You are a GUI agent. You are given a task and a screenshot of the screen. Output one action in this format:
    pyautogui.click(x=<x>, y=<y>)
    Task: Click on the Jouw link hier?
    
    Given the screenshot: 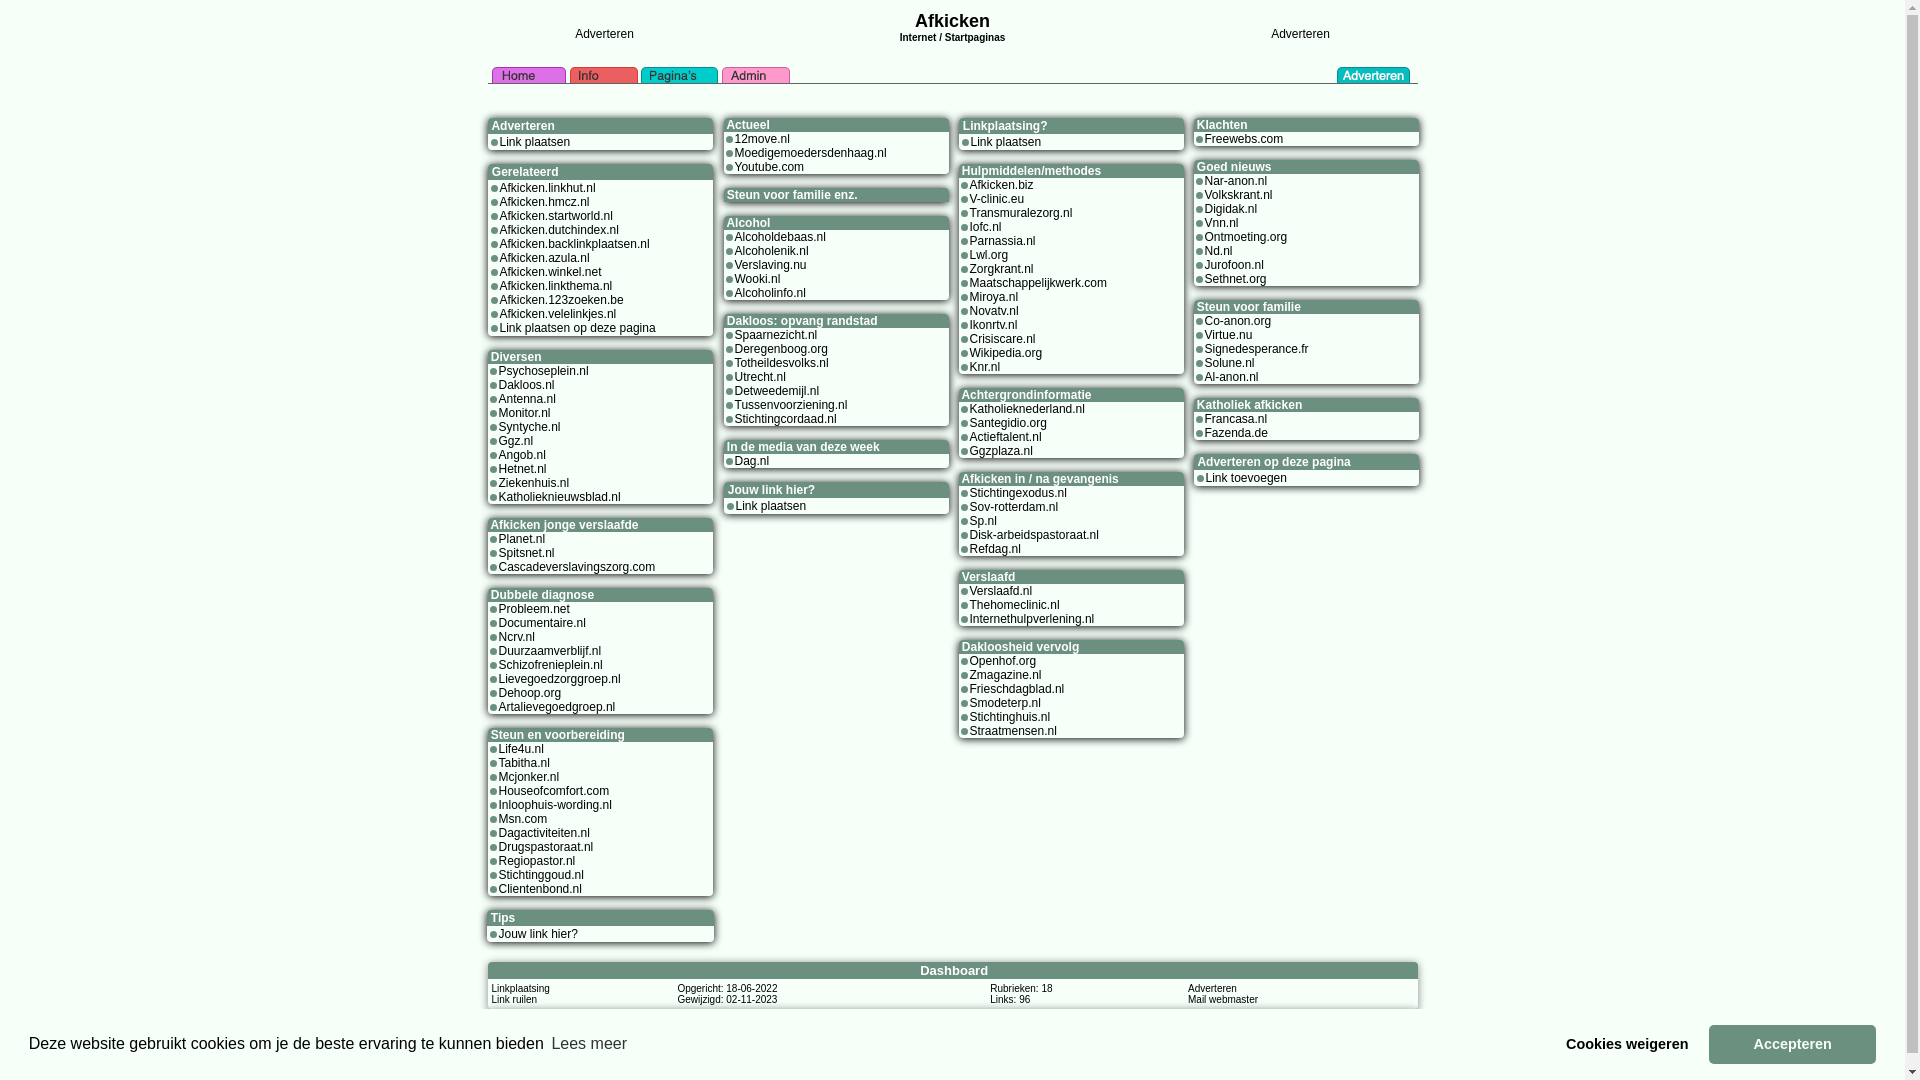 What is the action you would take?
    pyautogui.click(x=538, y=934)
    